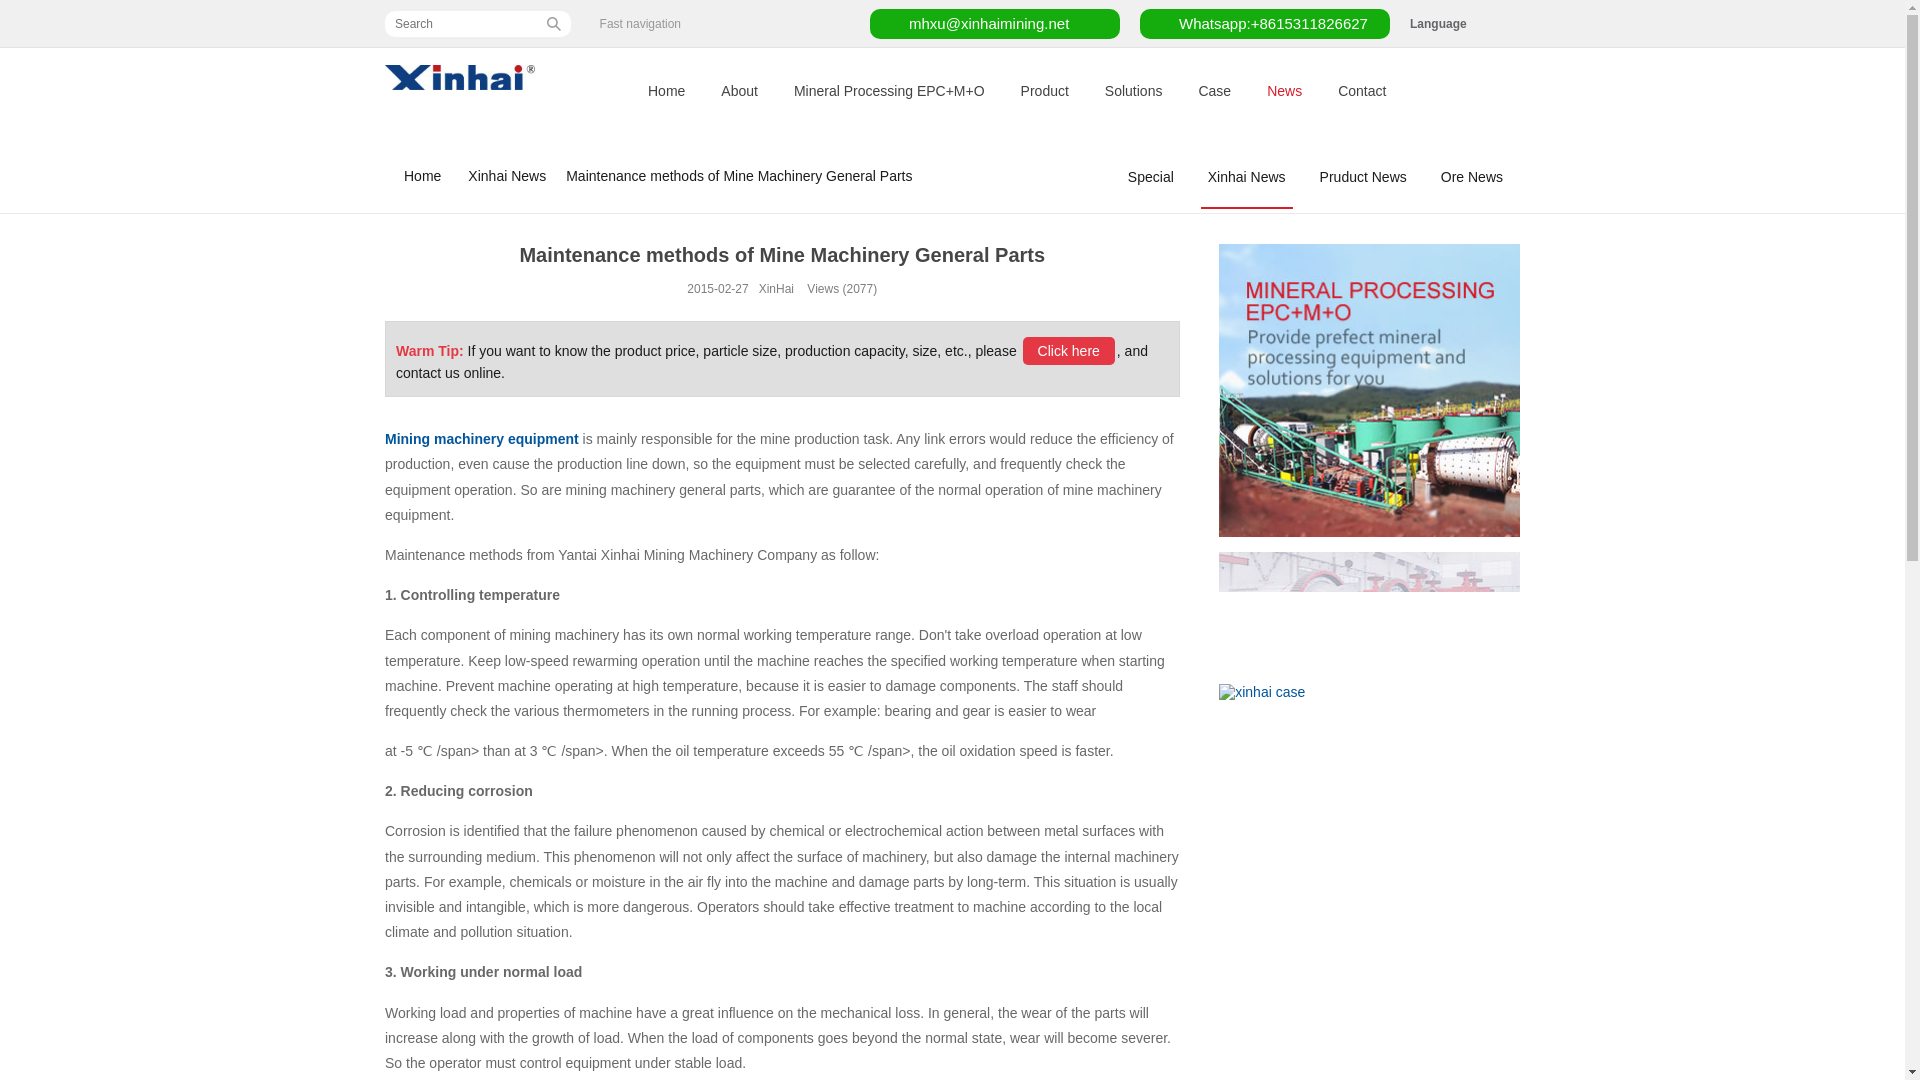  What do you see at coordinates (1262, 691) in the screenshot?
I see `xinhai case` at bounding box center [1262, 691].